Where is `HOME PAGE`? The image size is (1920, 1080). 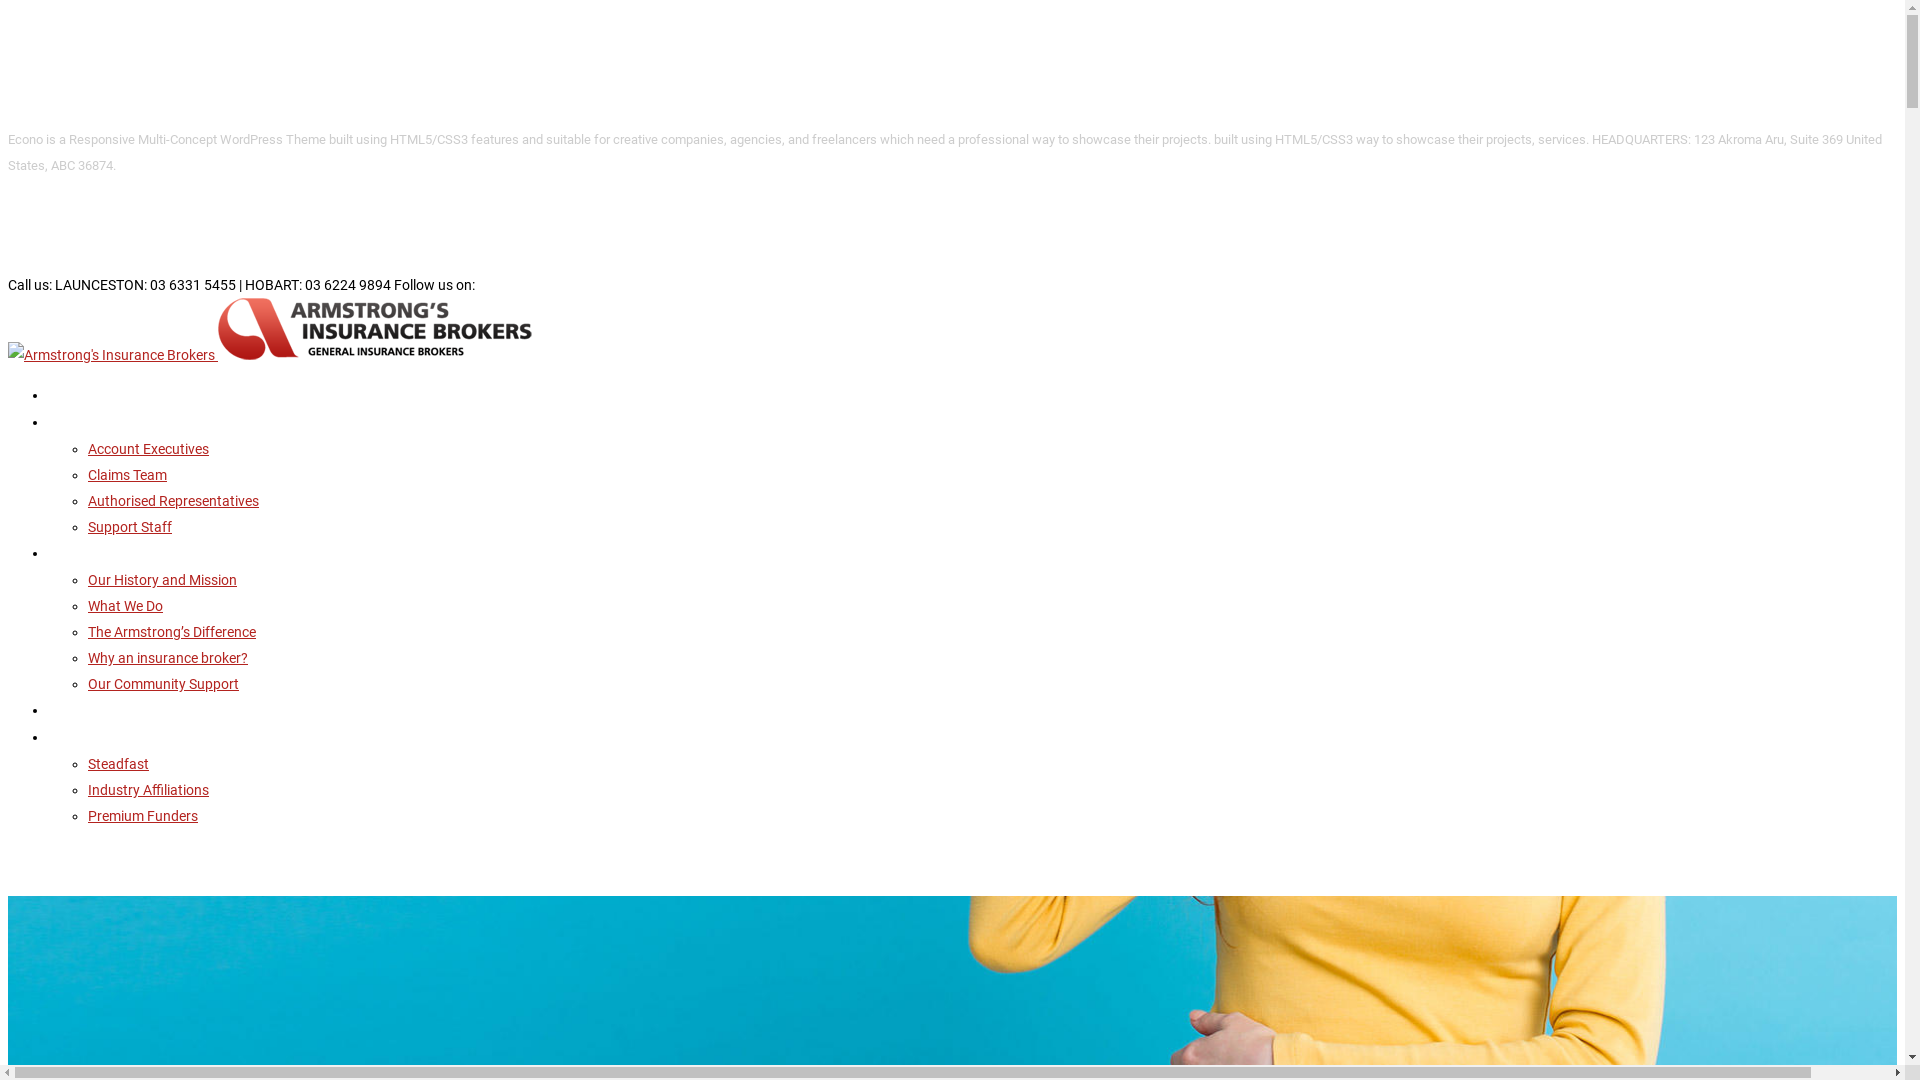
HOME PAGE is located at coordinates (84, 396).